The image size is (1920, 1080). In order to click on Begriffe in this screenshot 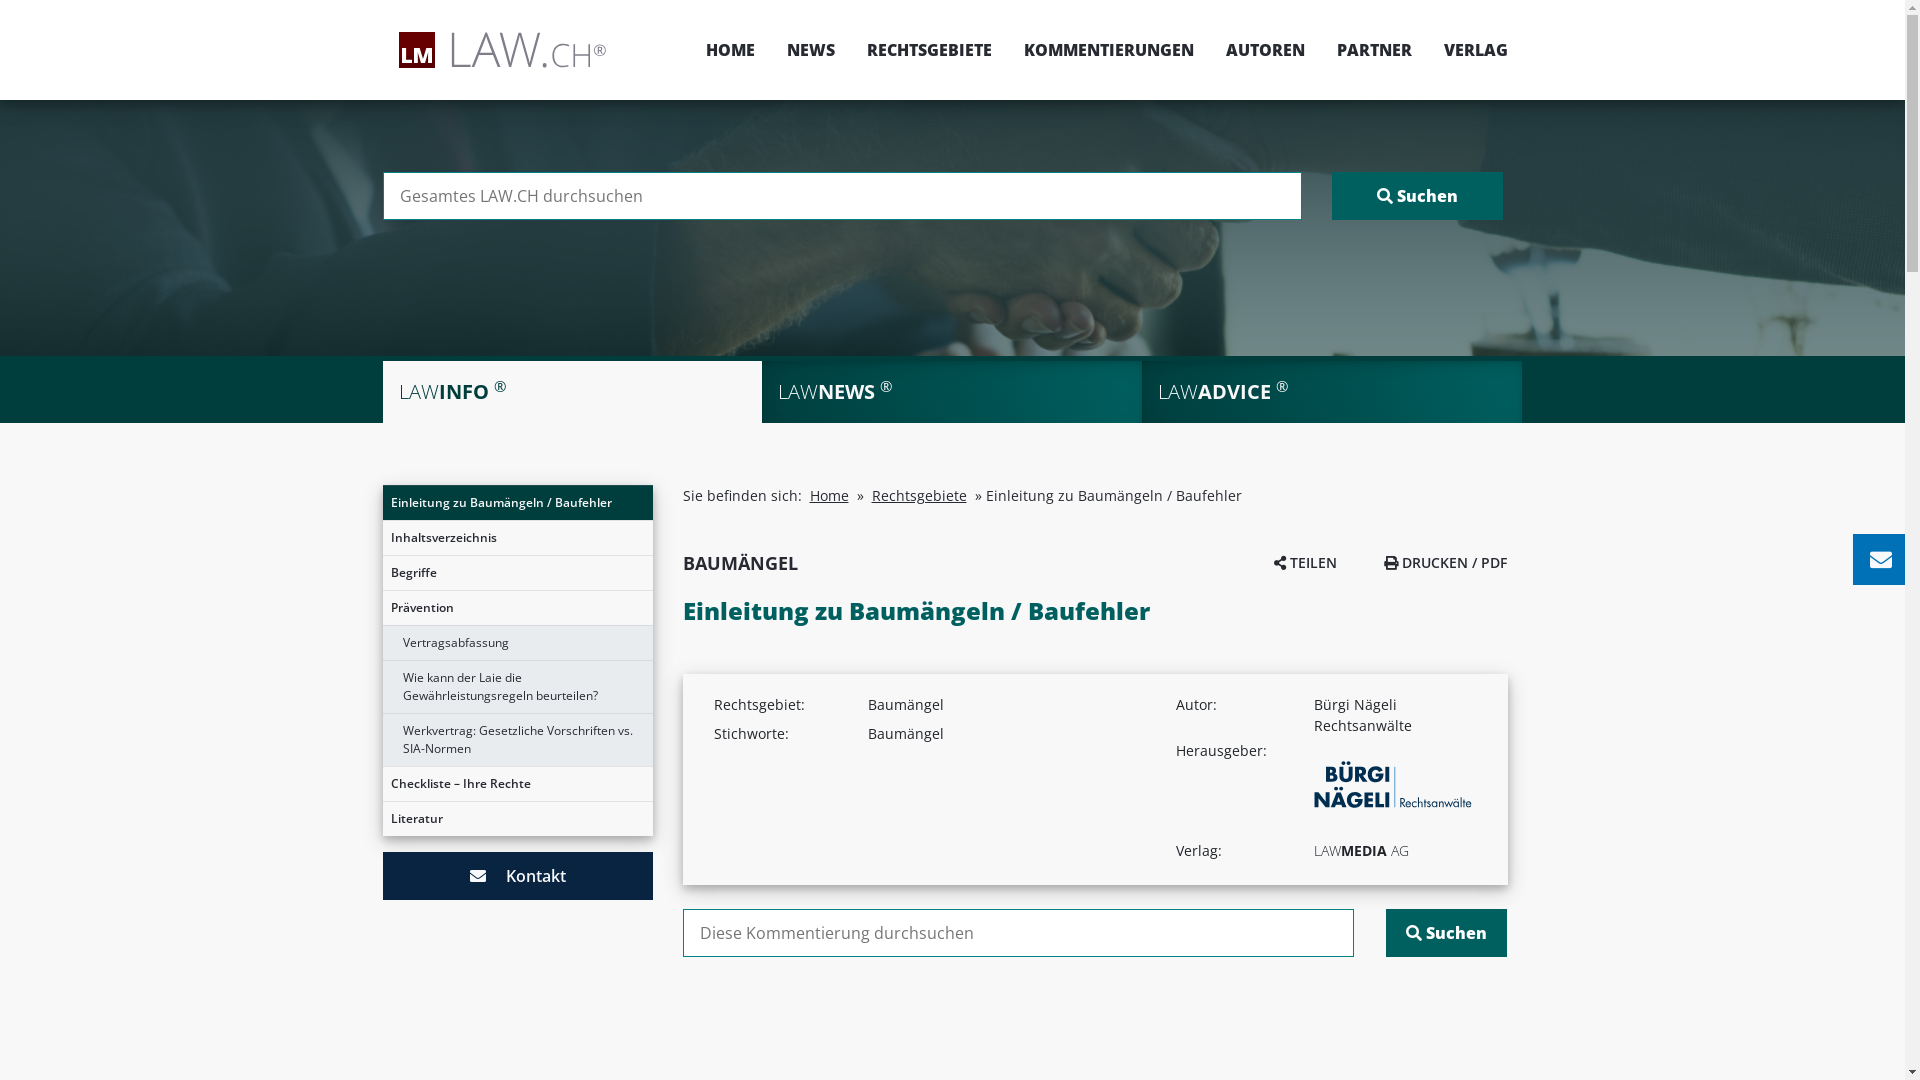, I will do `click(517, 573)`.